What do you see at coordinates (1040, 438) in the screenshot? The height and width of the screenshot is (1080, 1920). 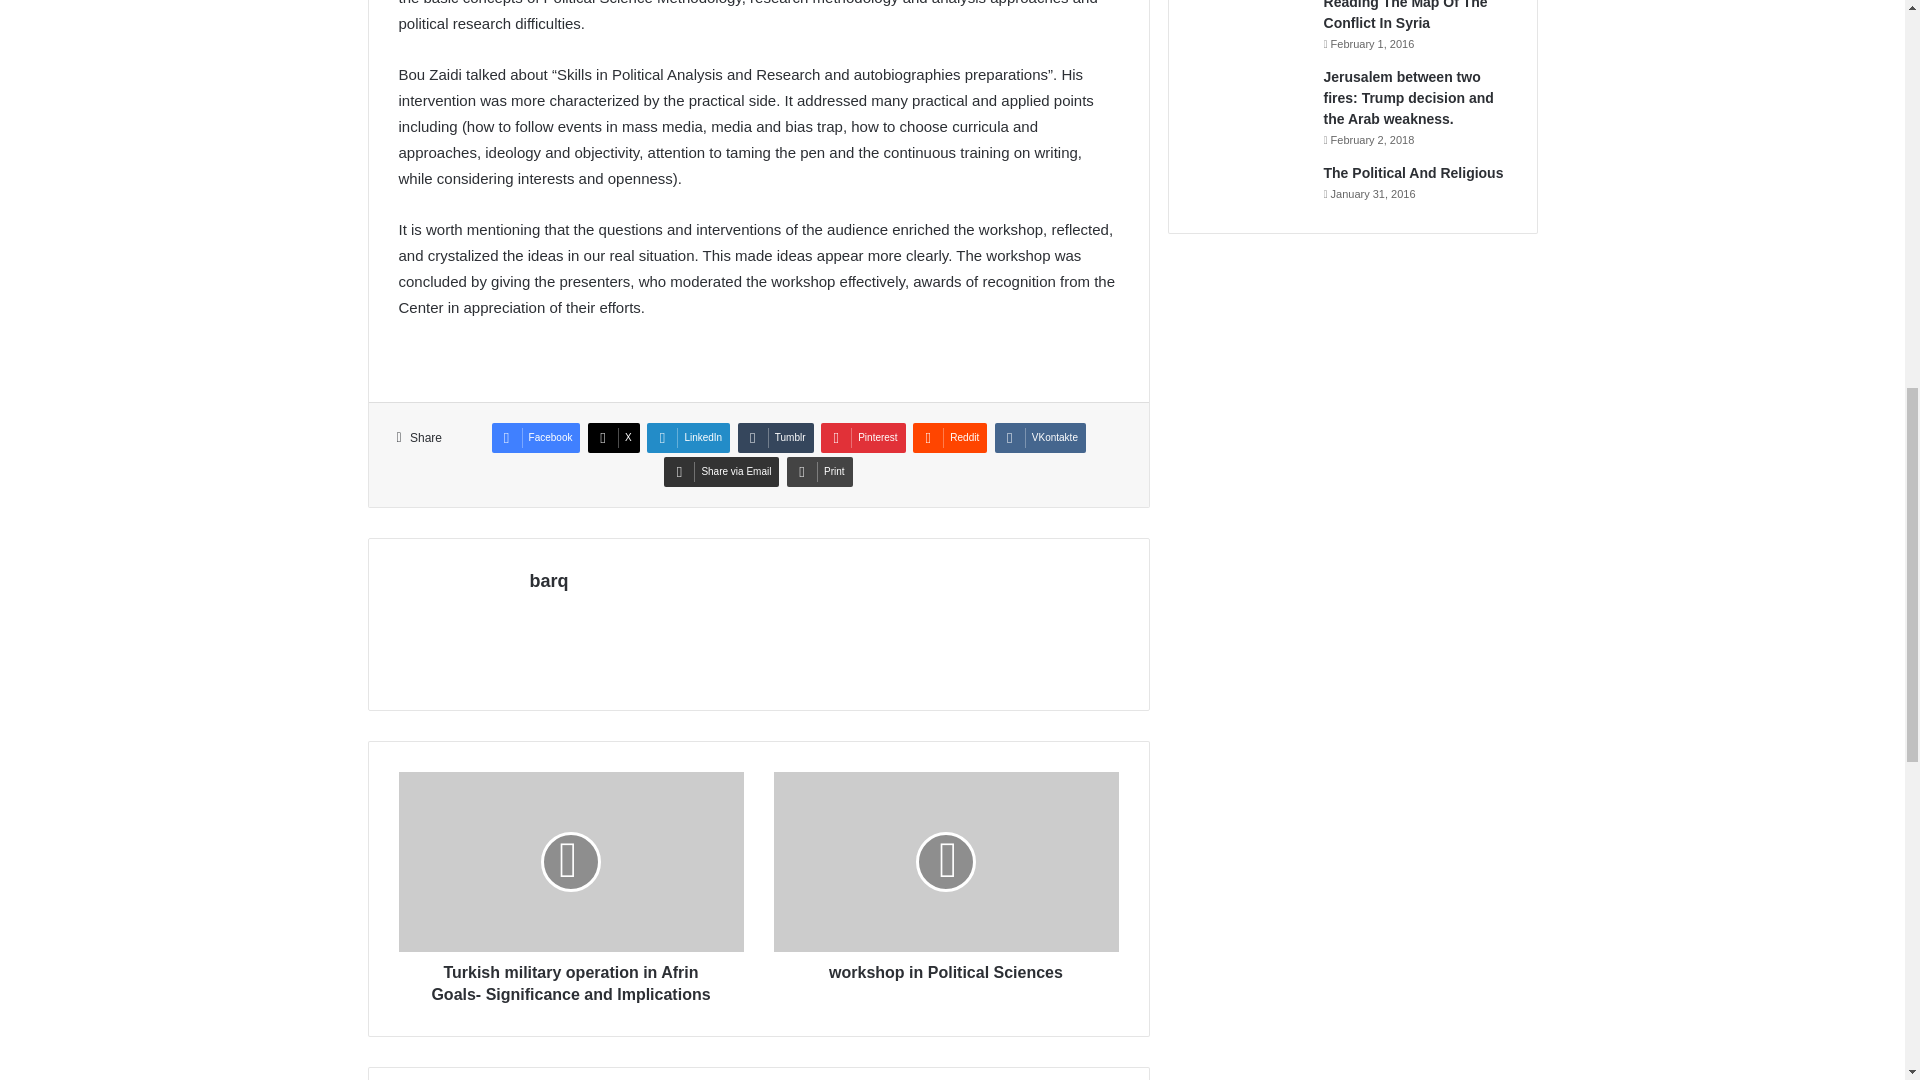 I see `VKontakte` at bounding box center [1040, 438].